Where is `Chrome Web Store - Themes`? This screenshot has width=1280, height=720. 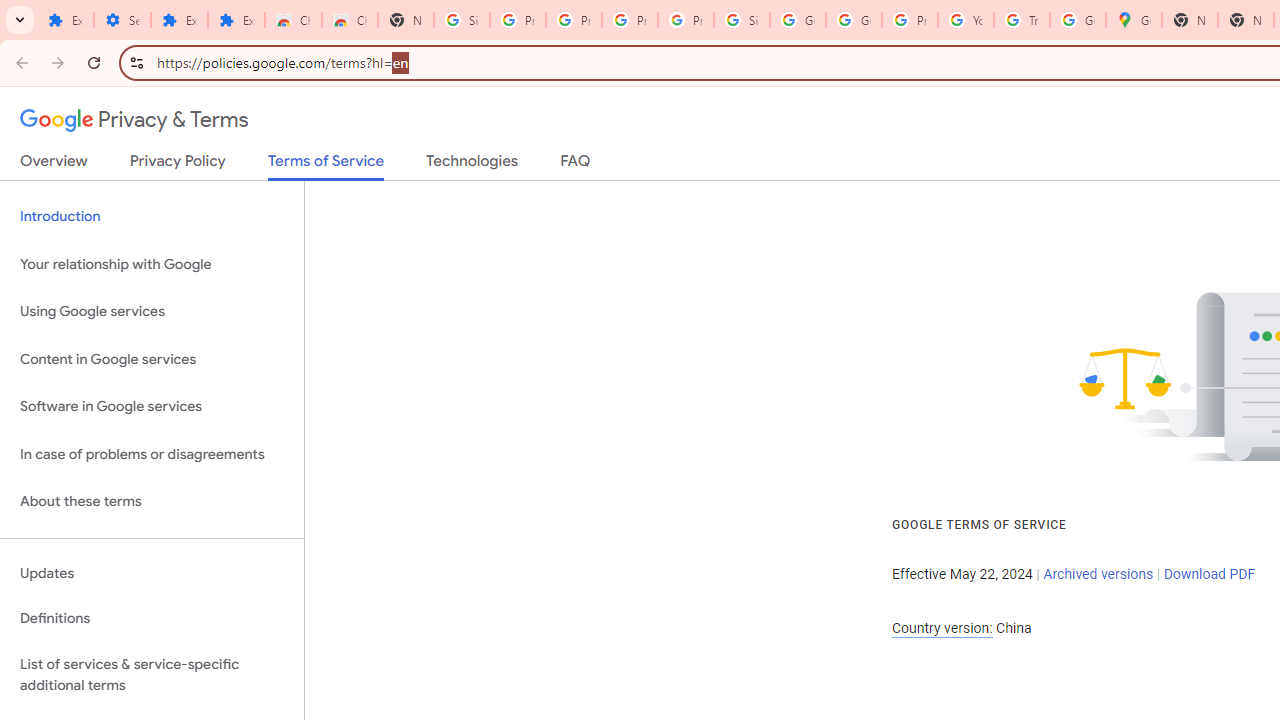 Chrome Web Store - Themes is located at coordinates (350, 20).